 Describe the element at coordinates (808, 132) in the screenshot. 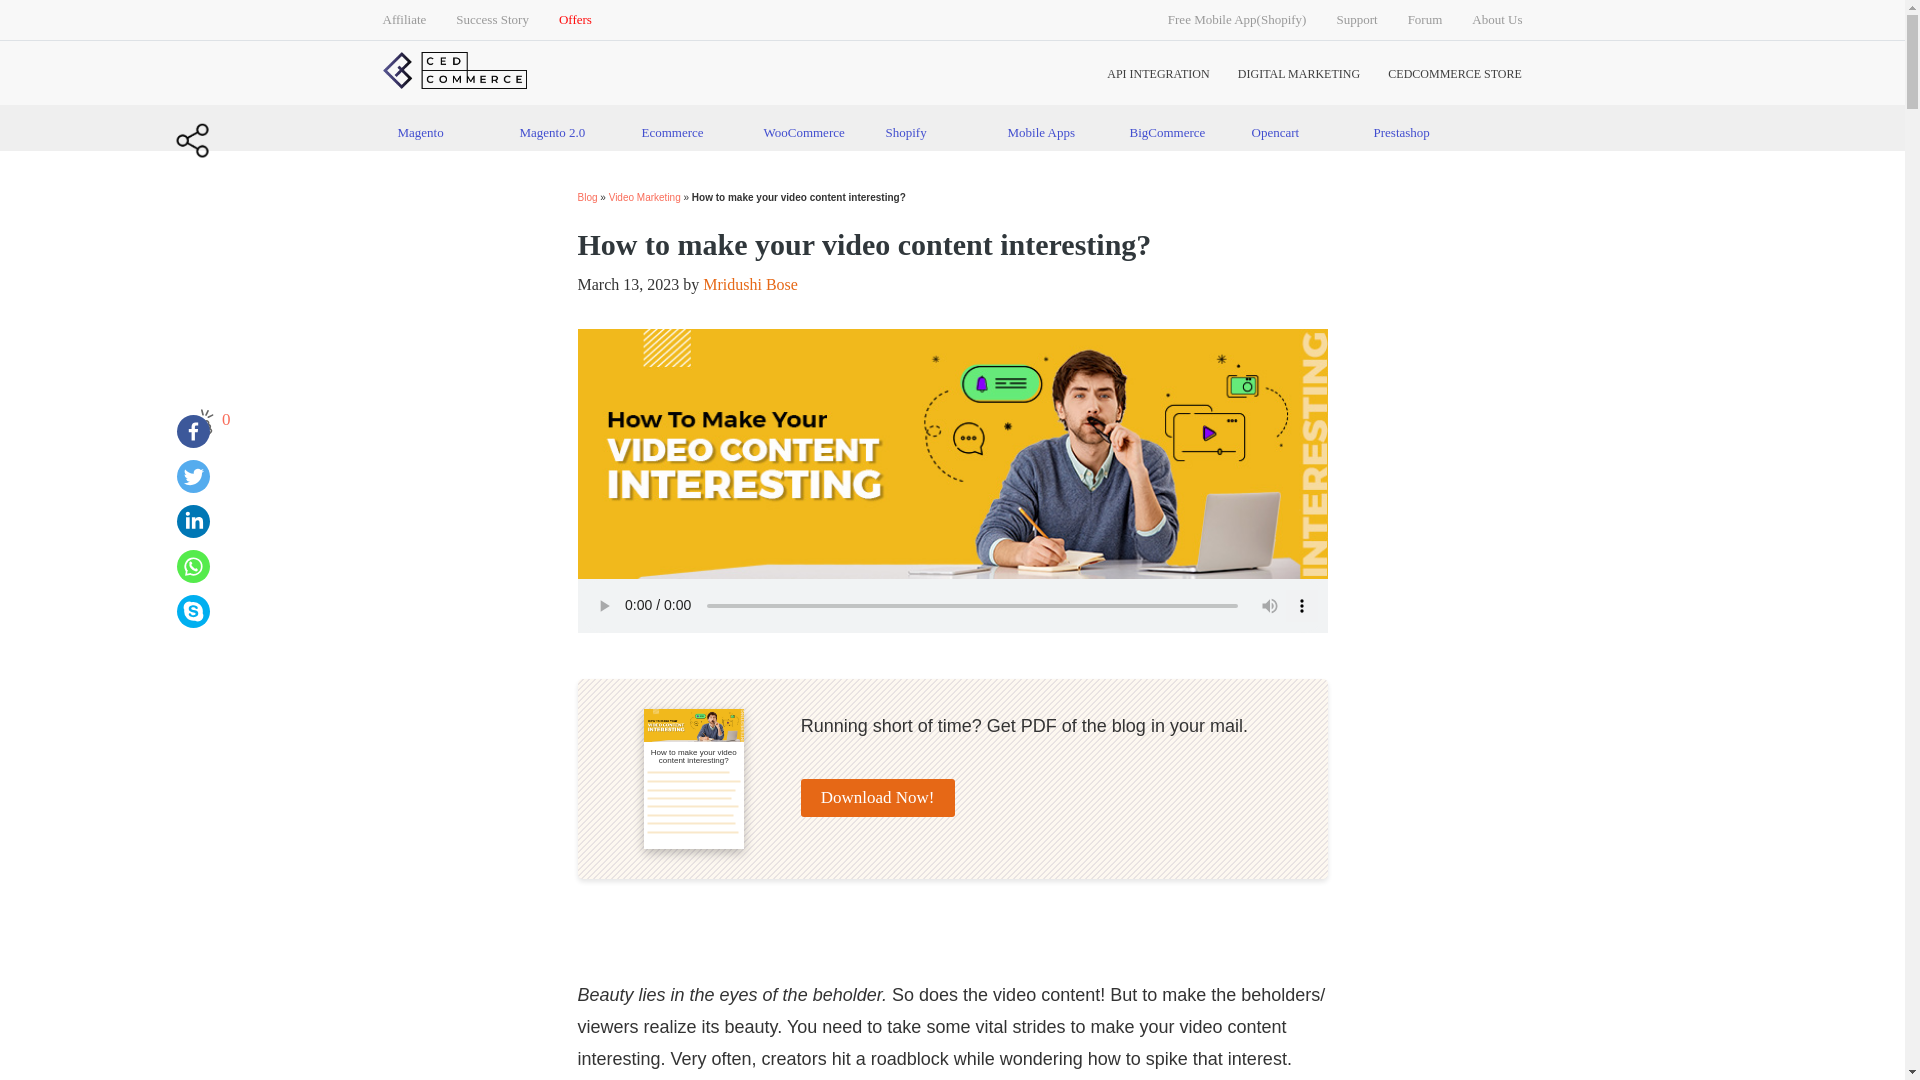

I see `WooCommerce` at that location.